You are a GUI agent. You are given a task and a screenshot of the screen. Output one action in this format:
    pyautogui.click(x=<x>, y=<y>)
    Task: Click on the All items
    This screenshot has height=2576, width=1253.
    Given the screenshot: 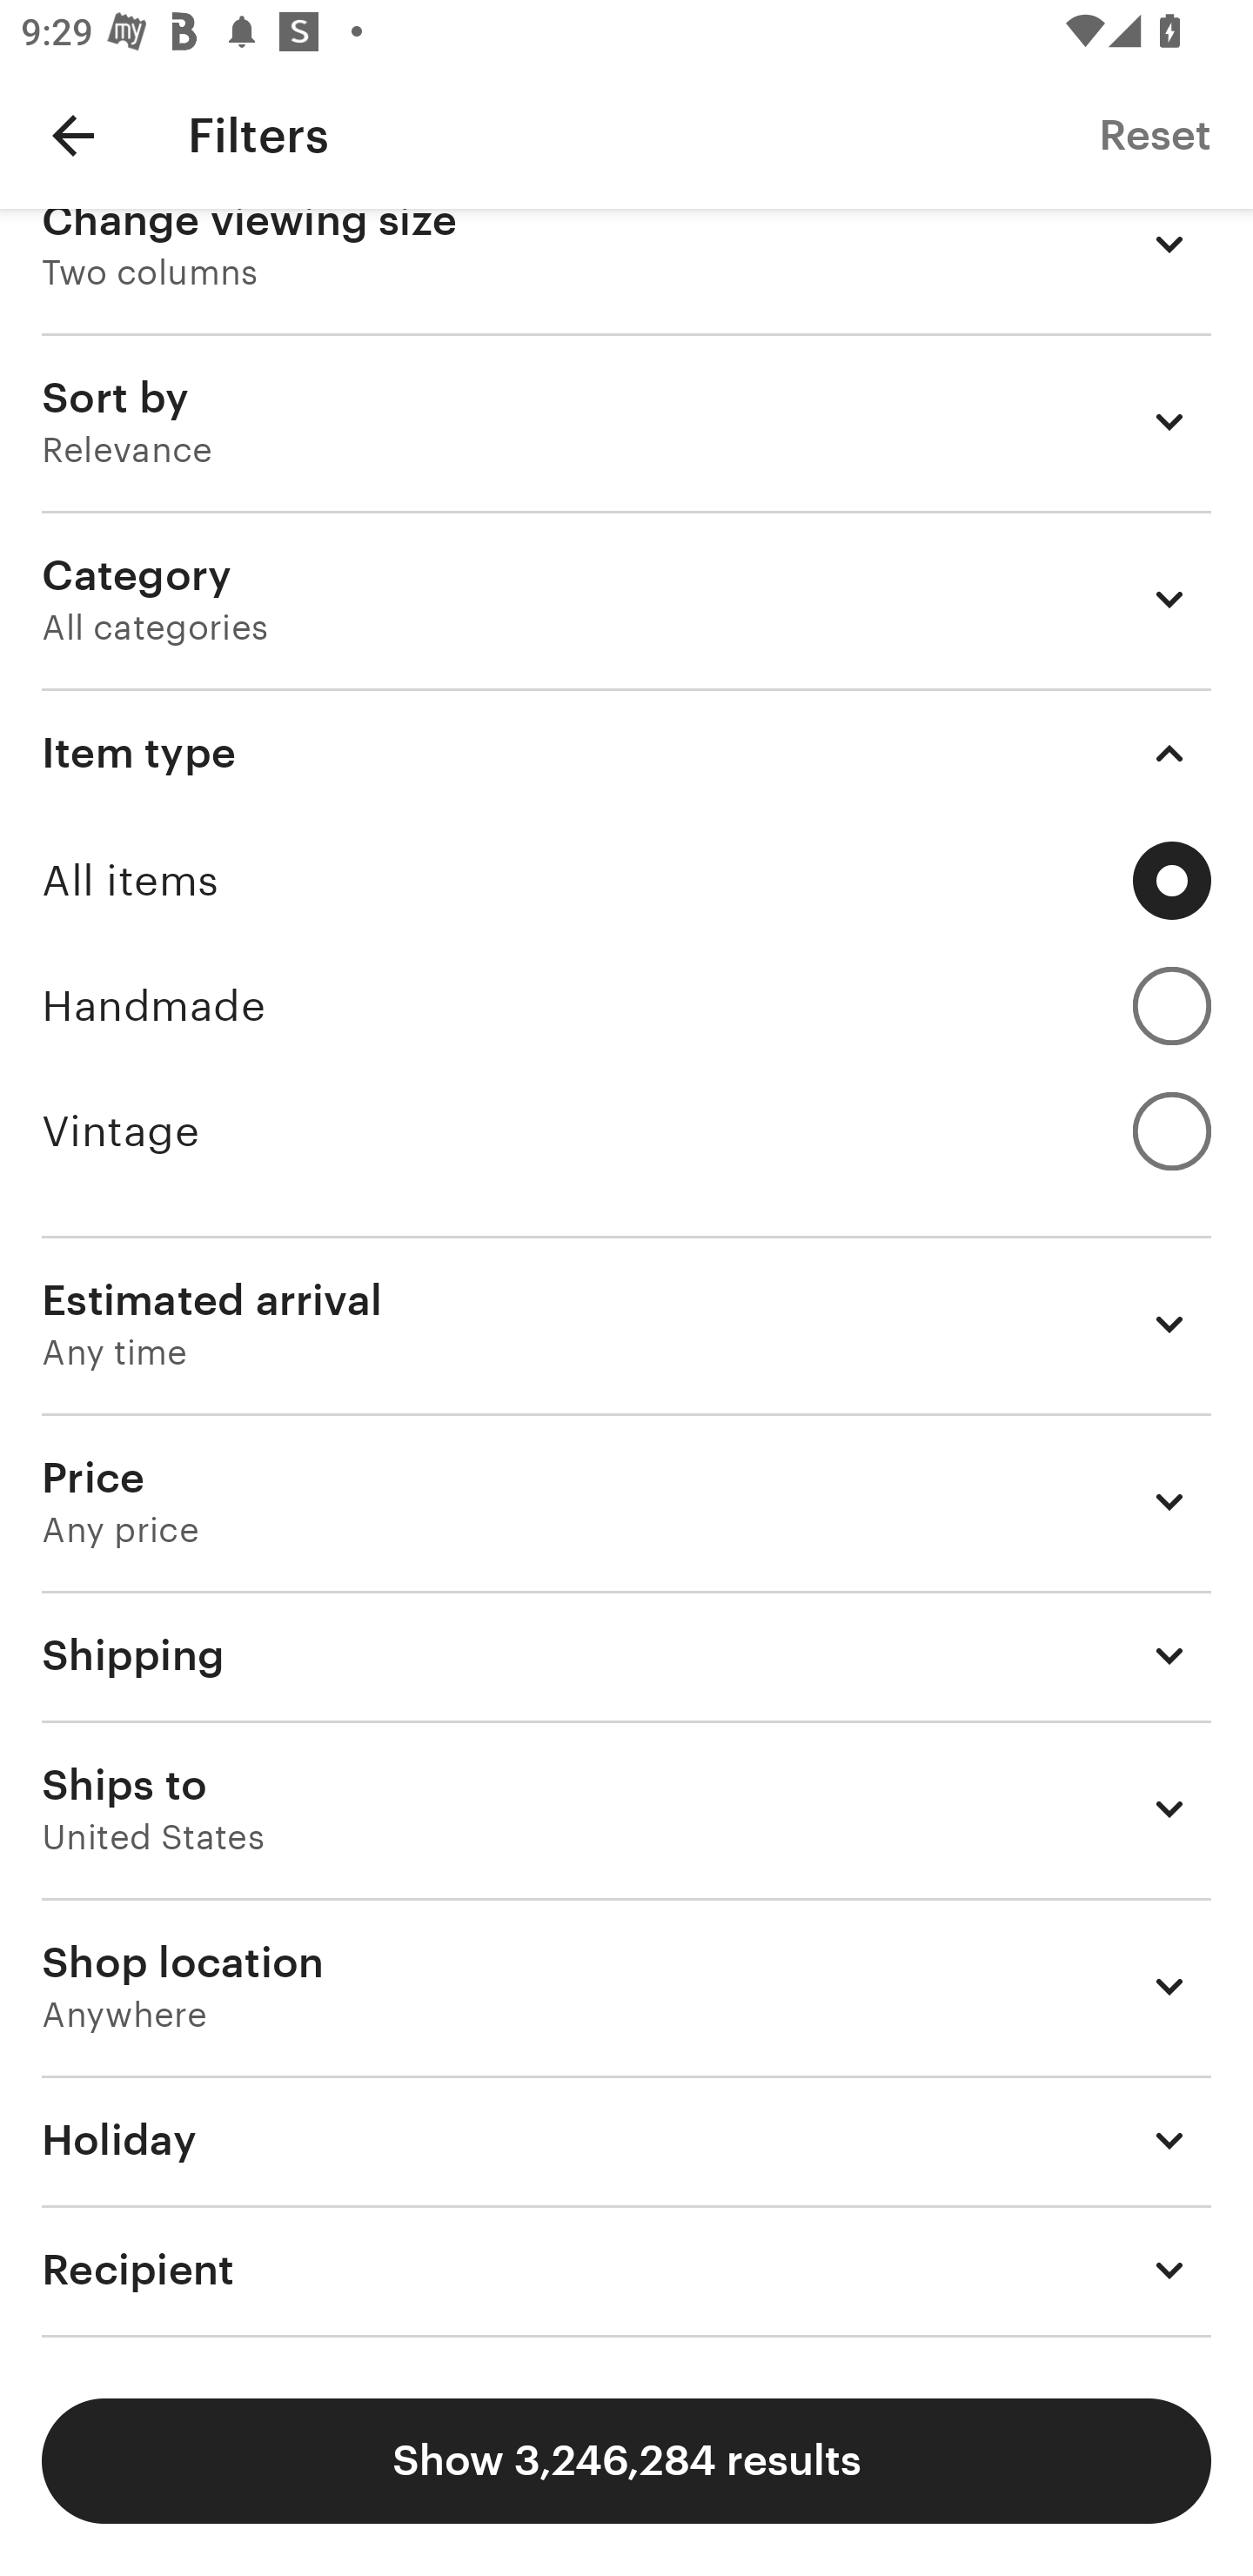 What is the action you would take?
    pyautogui.click(x=626, y=881)
    